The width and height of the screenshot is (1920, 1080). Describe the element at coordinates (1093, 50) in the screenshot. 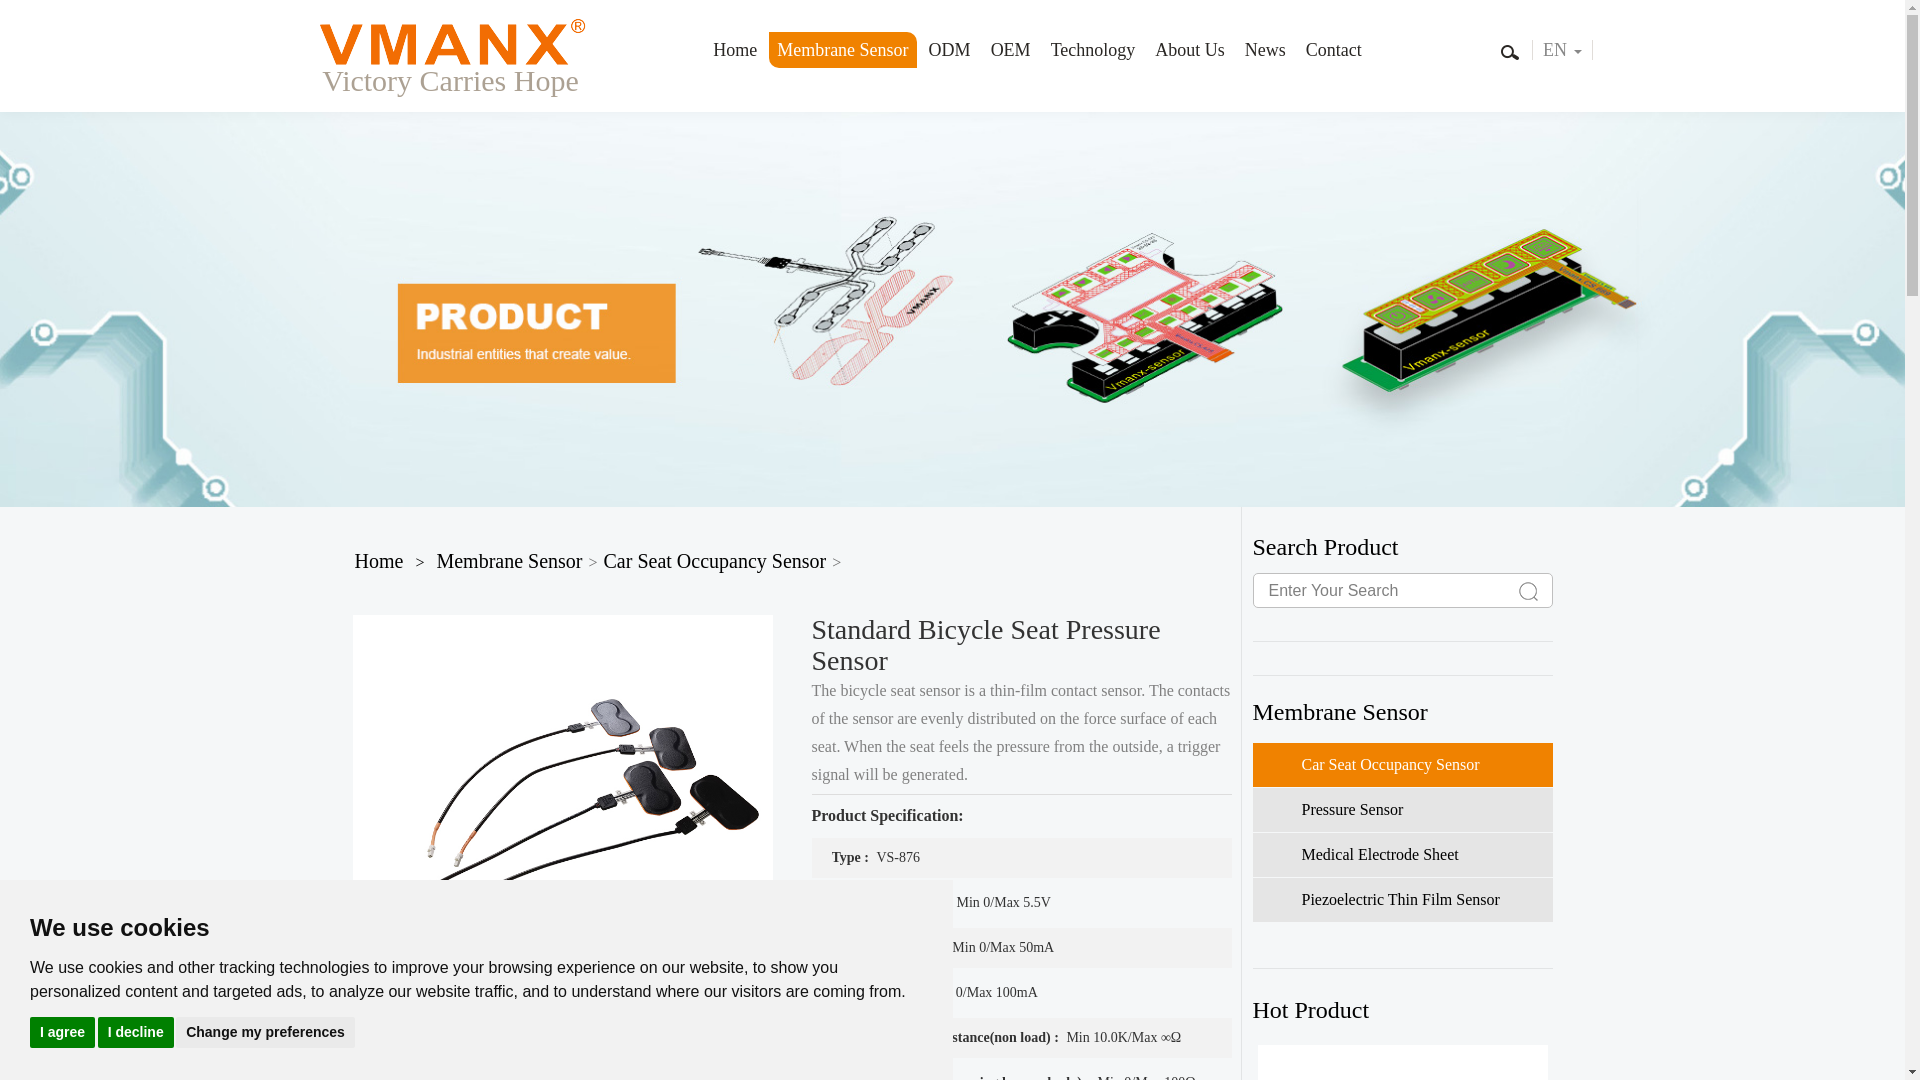

I see `Technology` at that location.